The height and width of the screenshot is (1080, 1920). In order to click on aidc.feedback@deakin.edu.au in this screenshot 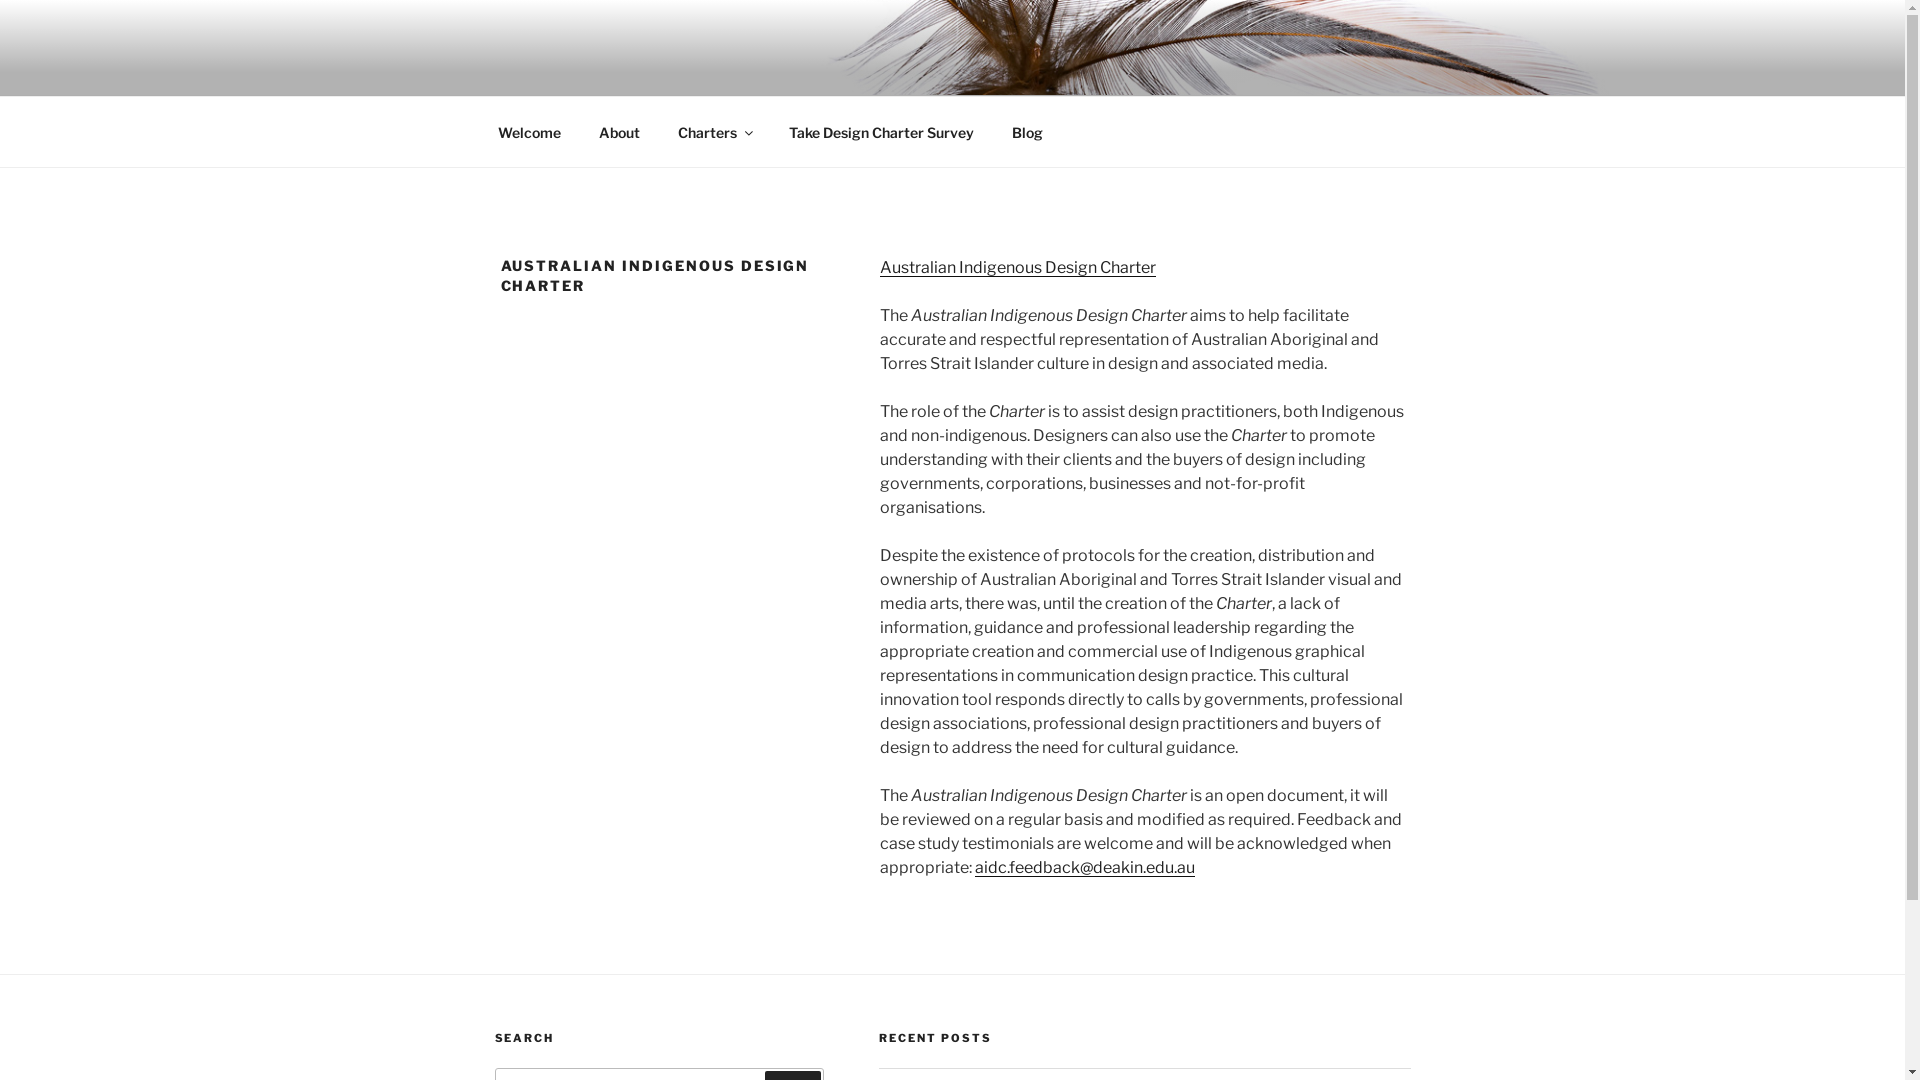, I will do `click(1085, 868)`.